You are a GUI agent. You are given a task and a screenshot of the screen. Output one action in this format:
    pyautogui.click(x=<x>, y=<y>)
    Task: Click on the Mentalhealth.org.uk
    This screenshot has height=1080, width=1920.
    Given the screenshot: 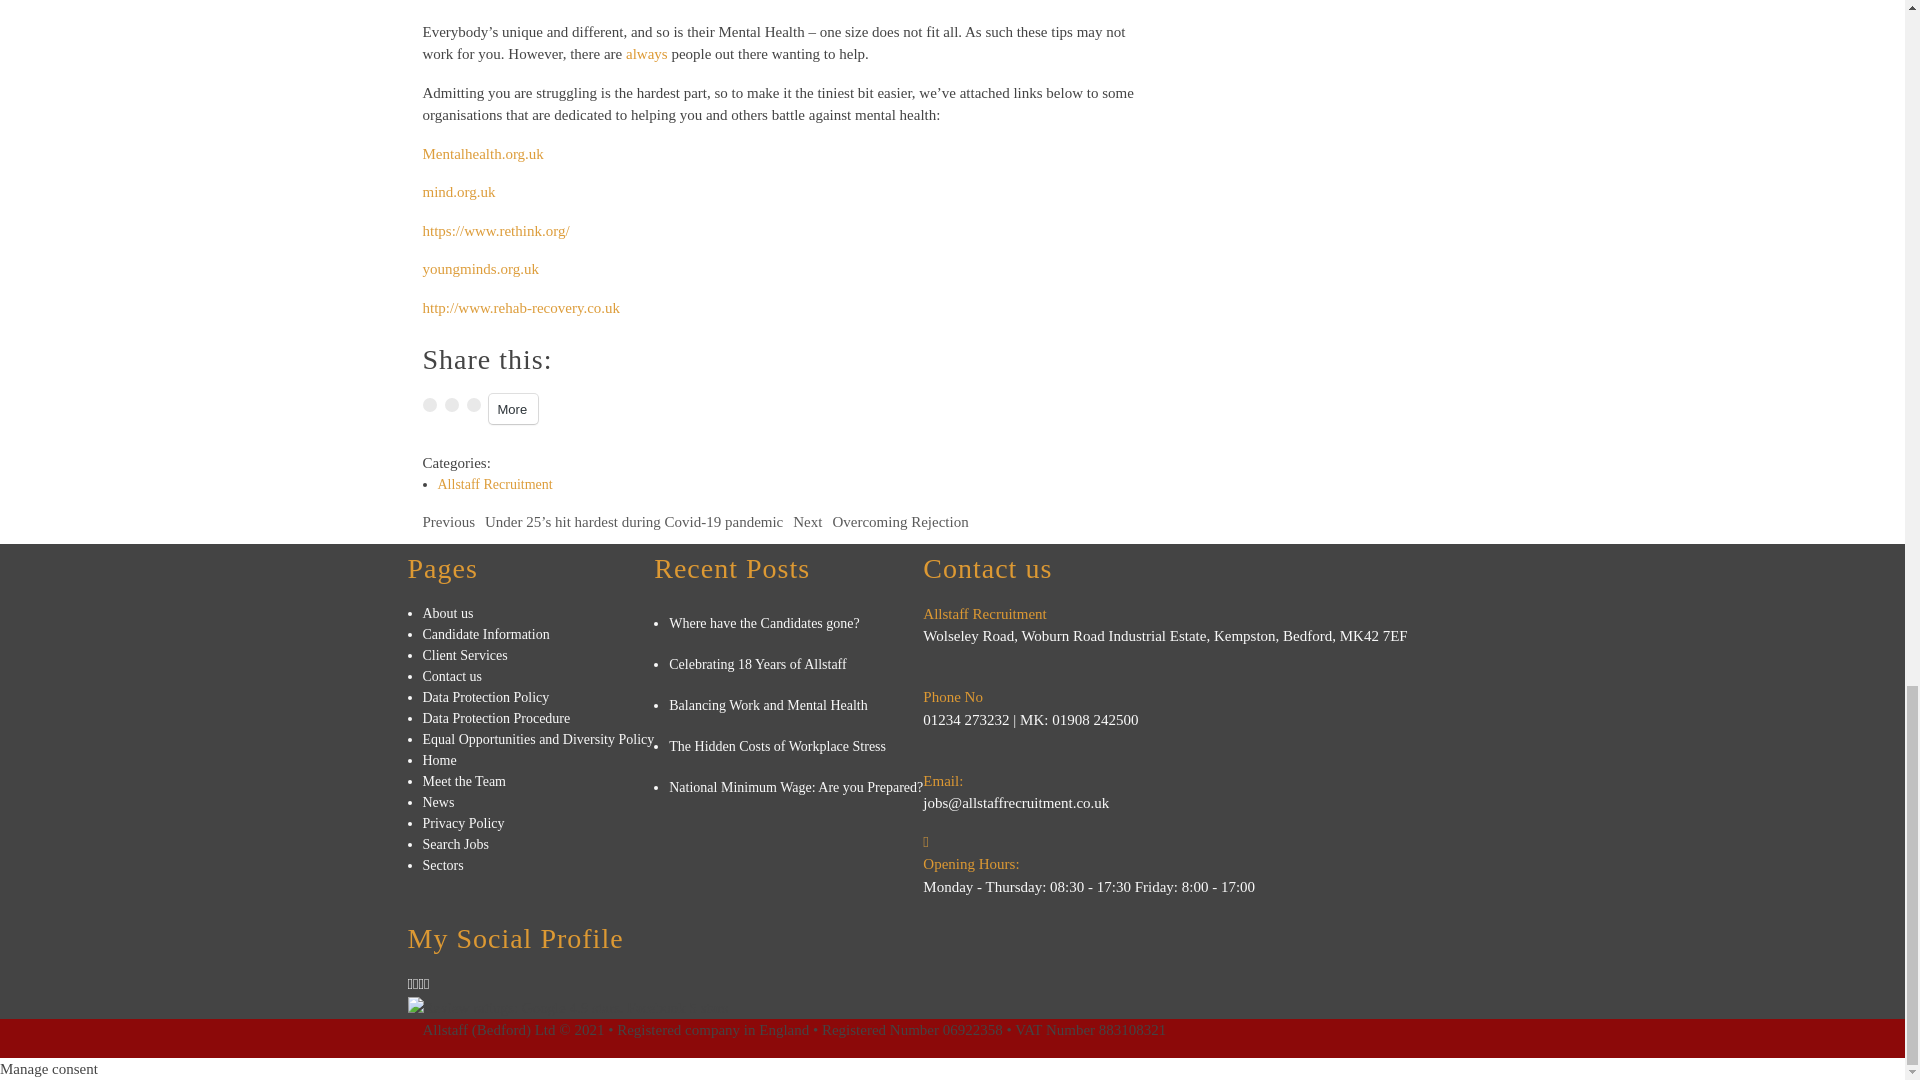 What is the action you would take?
    pyautogui.click(x=482, y=154)
    